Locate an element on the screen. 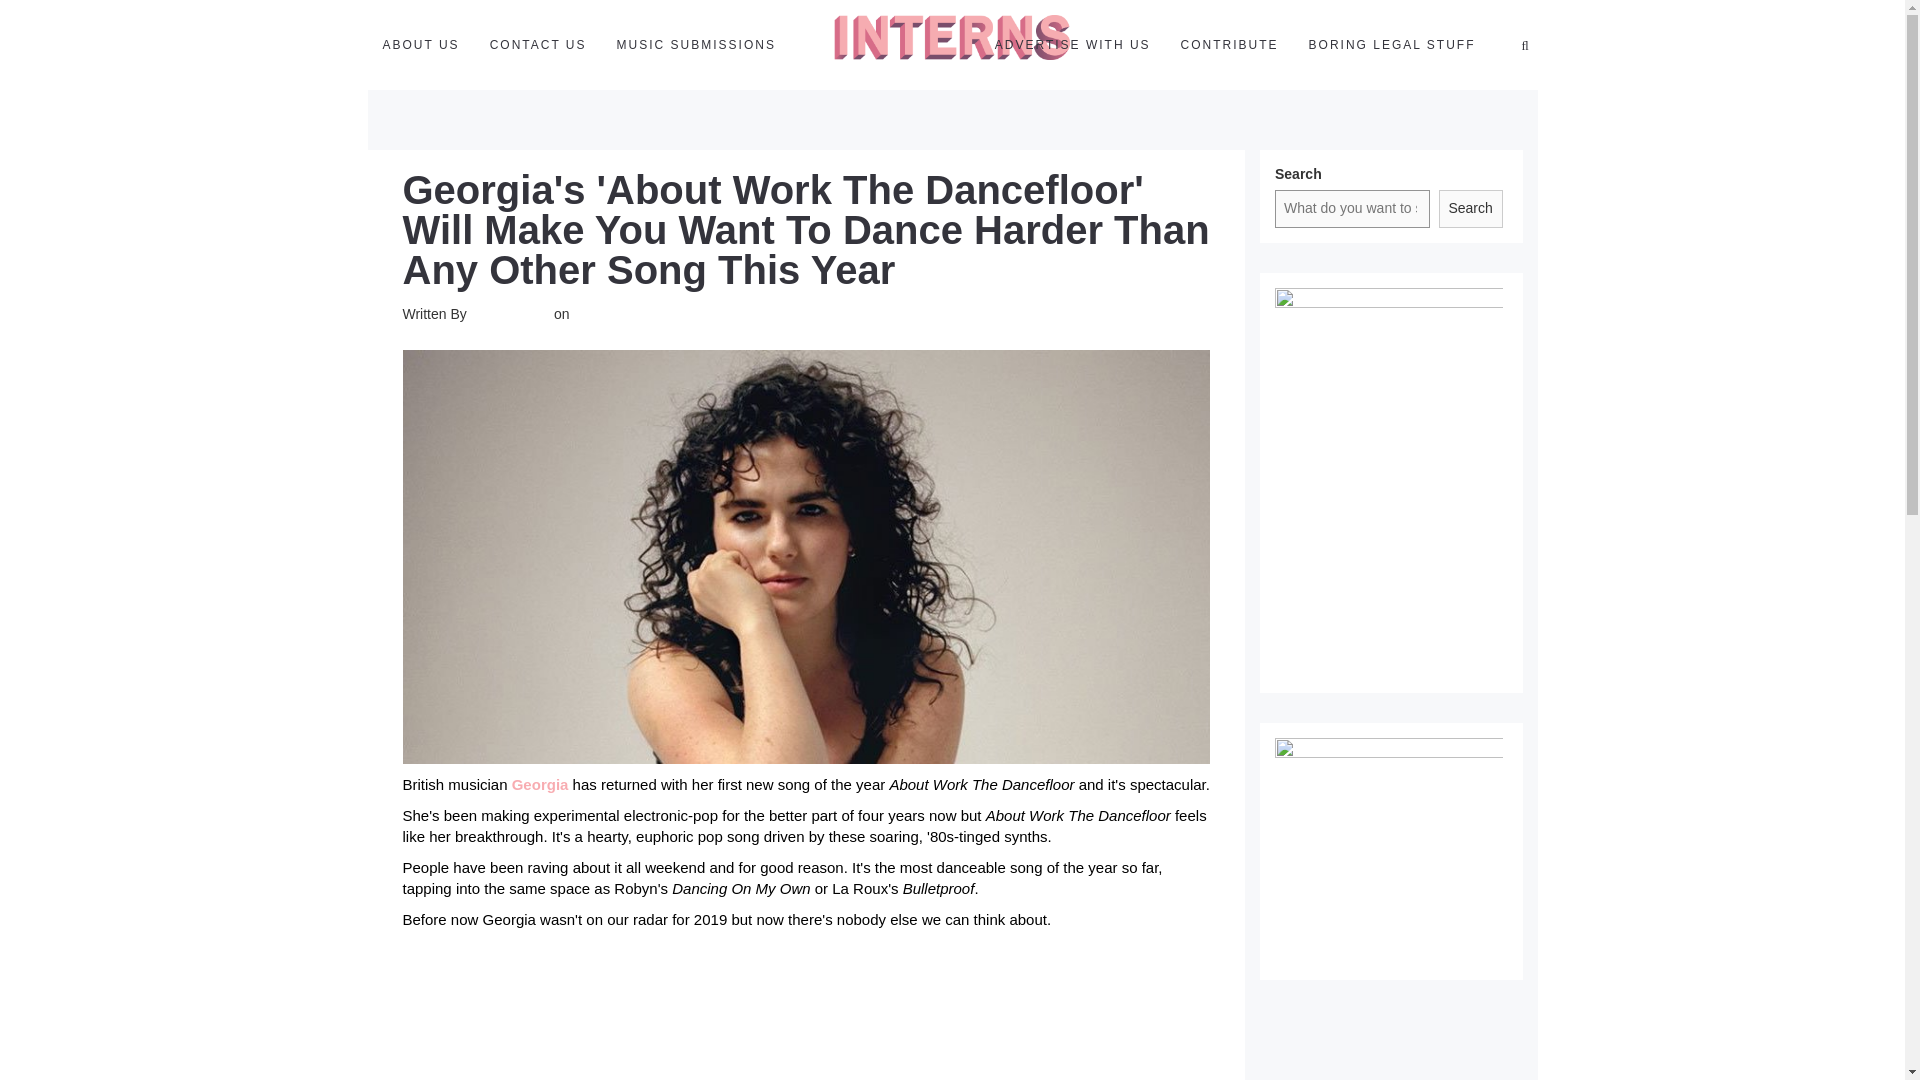 This screenshot has height=1080, width=1920. BORING LEGAL STUFF is located at coordinates (1392, 44).